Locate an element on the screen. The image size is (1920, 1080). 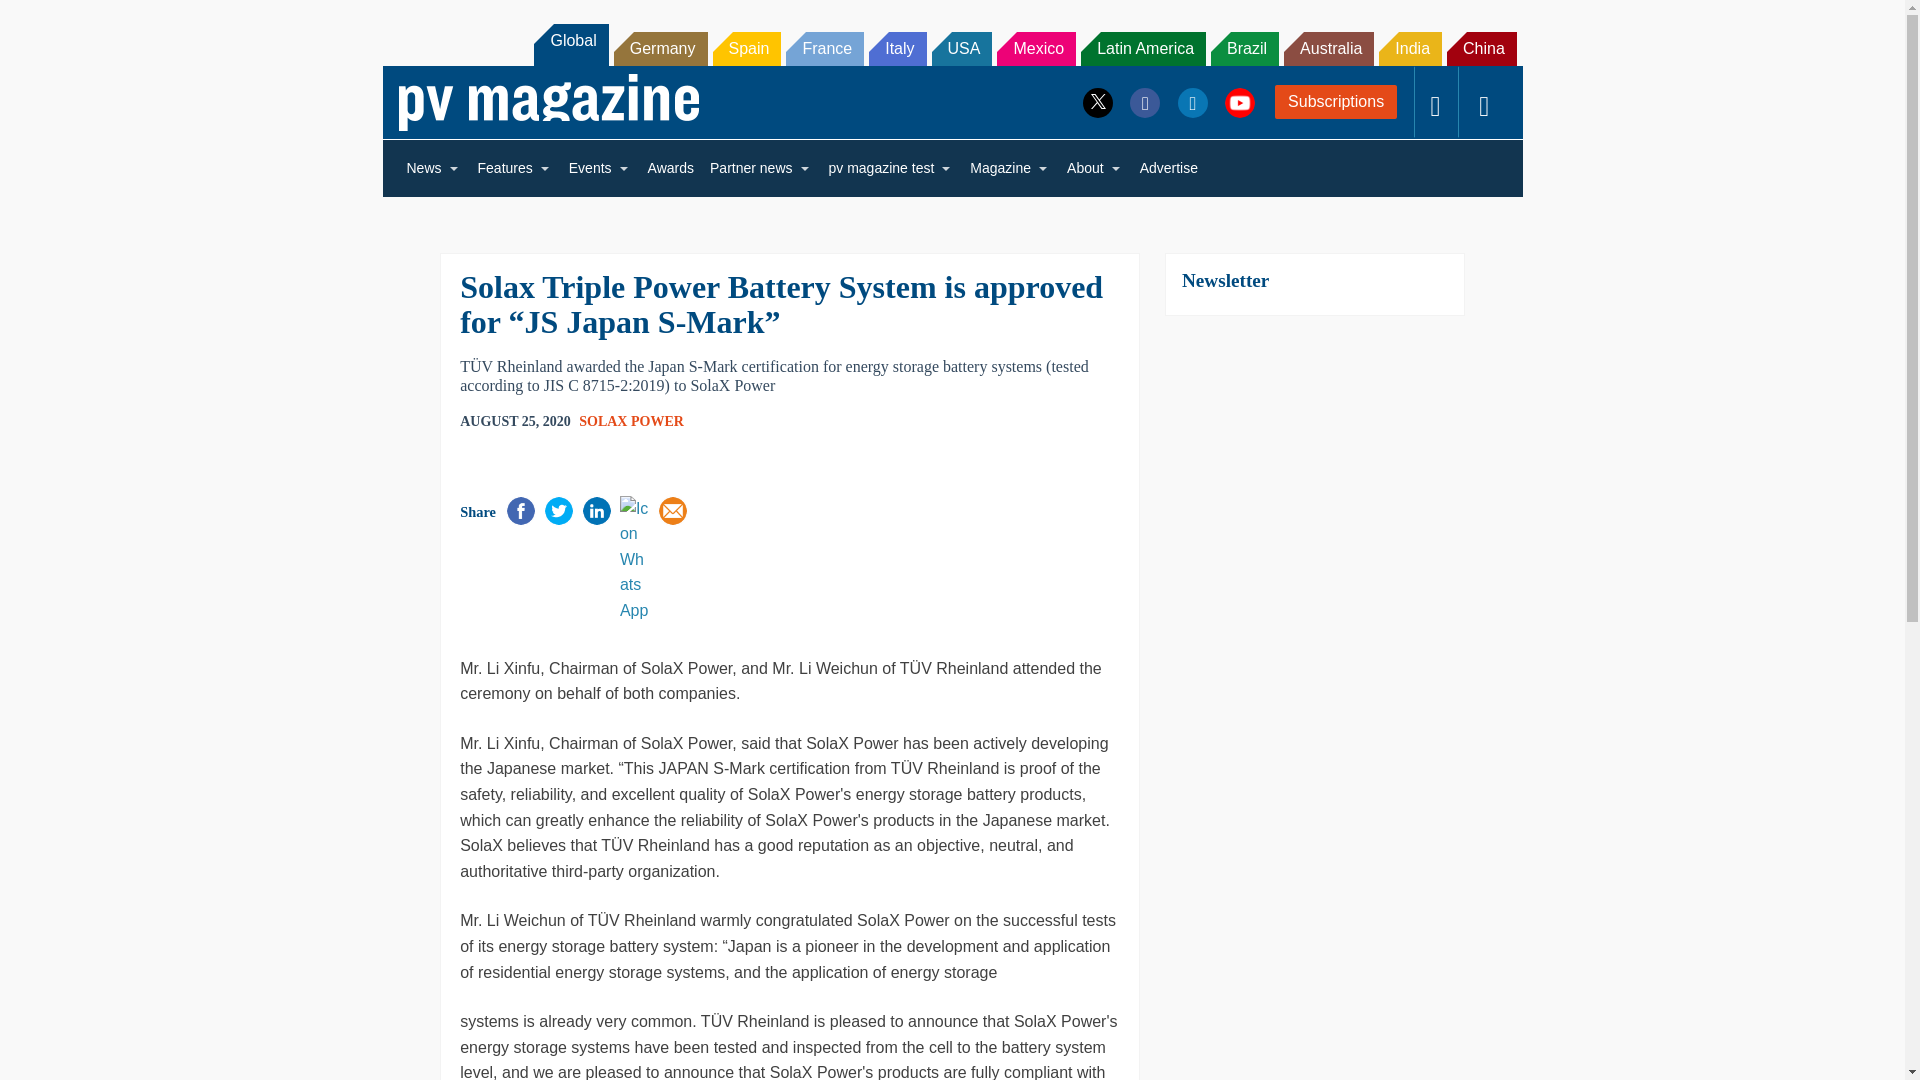
Spain is located at coordinates (746, 48).